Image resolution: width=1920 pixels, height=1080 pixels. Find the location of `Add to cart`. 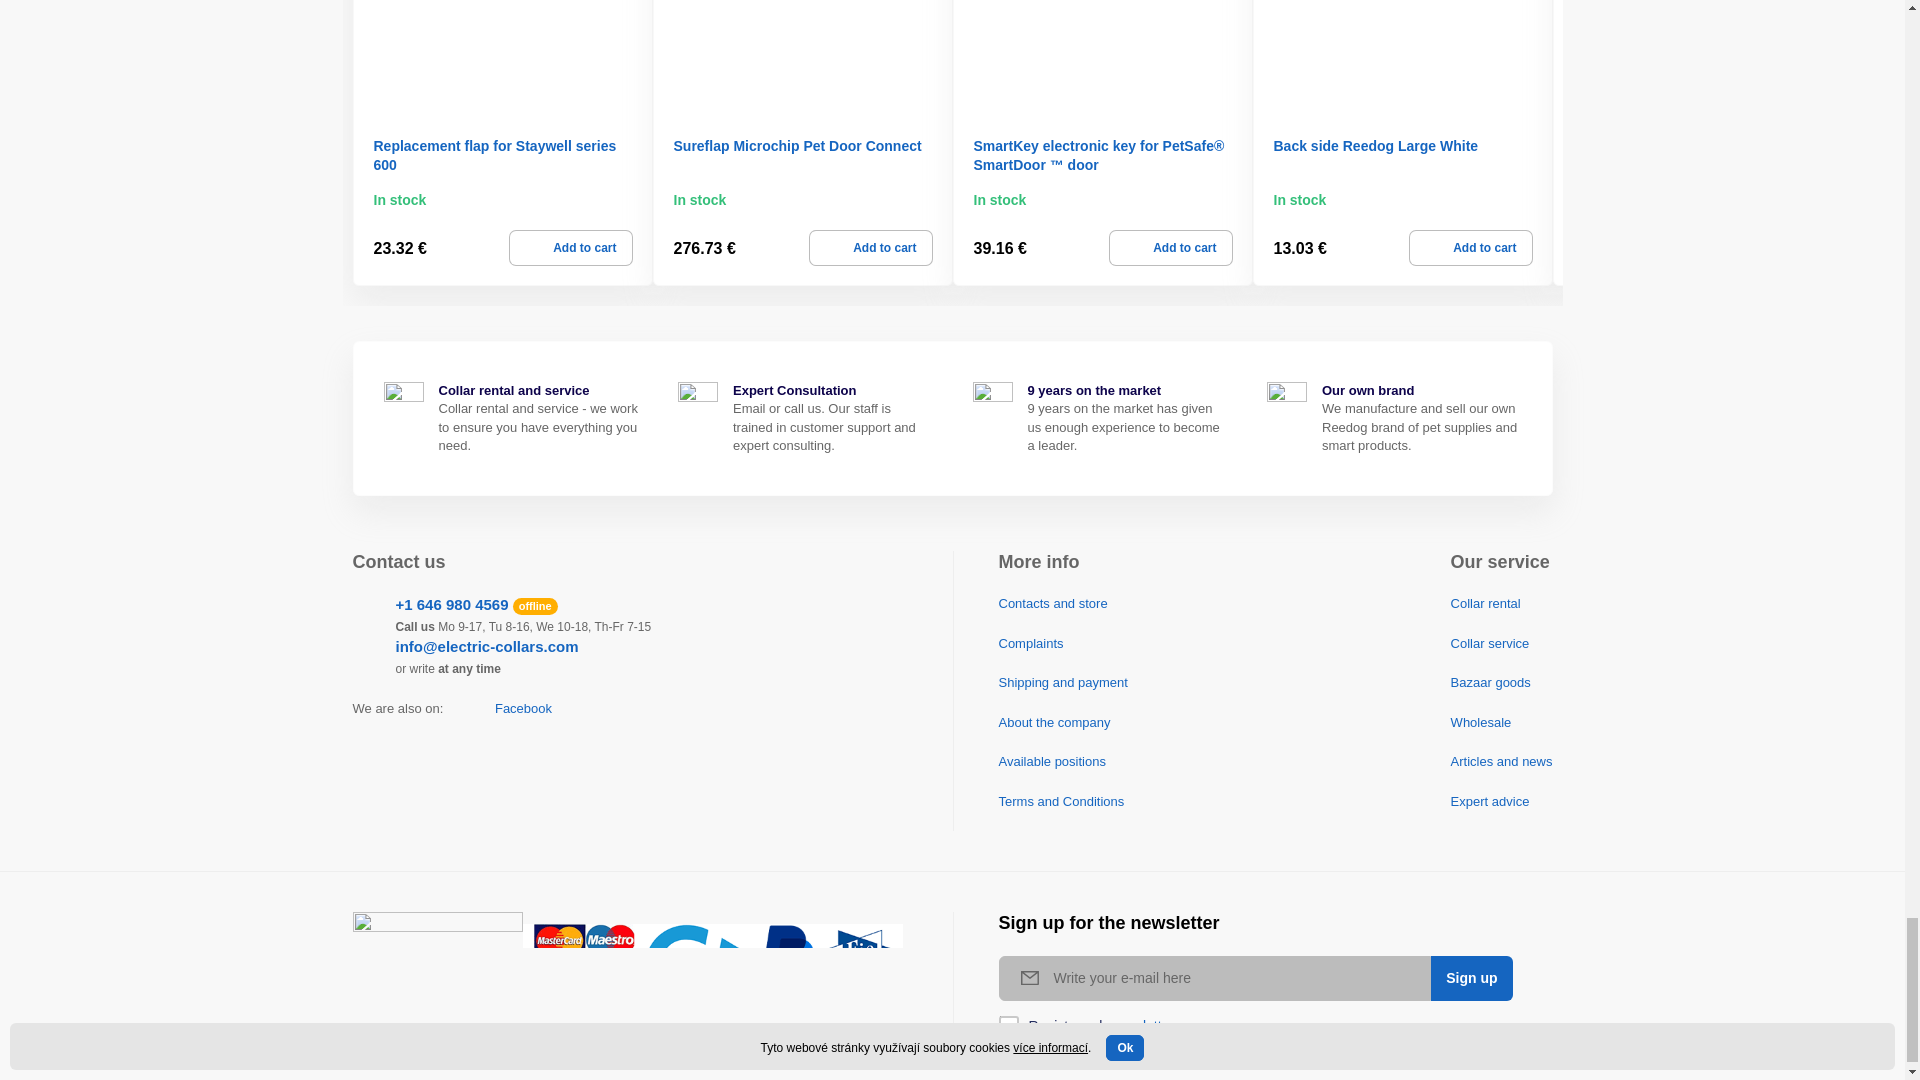

Add to cart is located at coordinates (1470, 248).